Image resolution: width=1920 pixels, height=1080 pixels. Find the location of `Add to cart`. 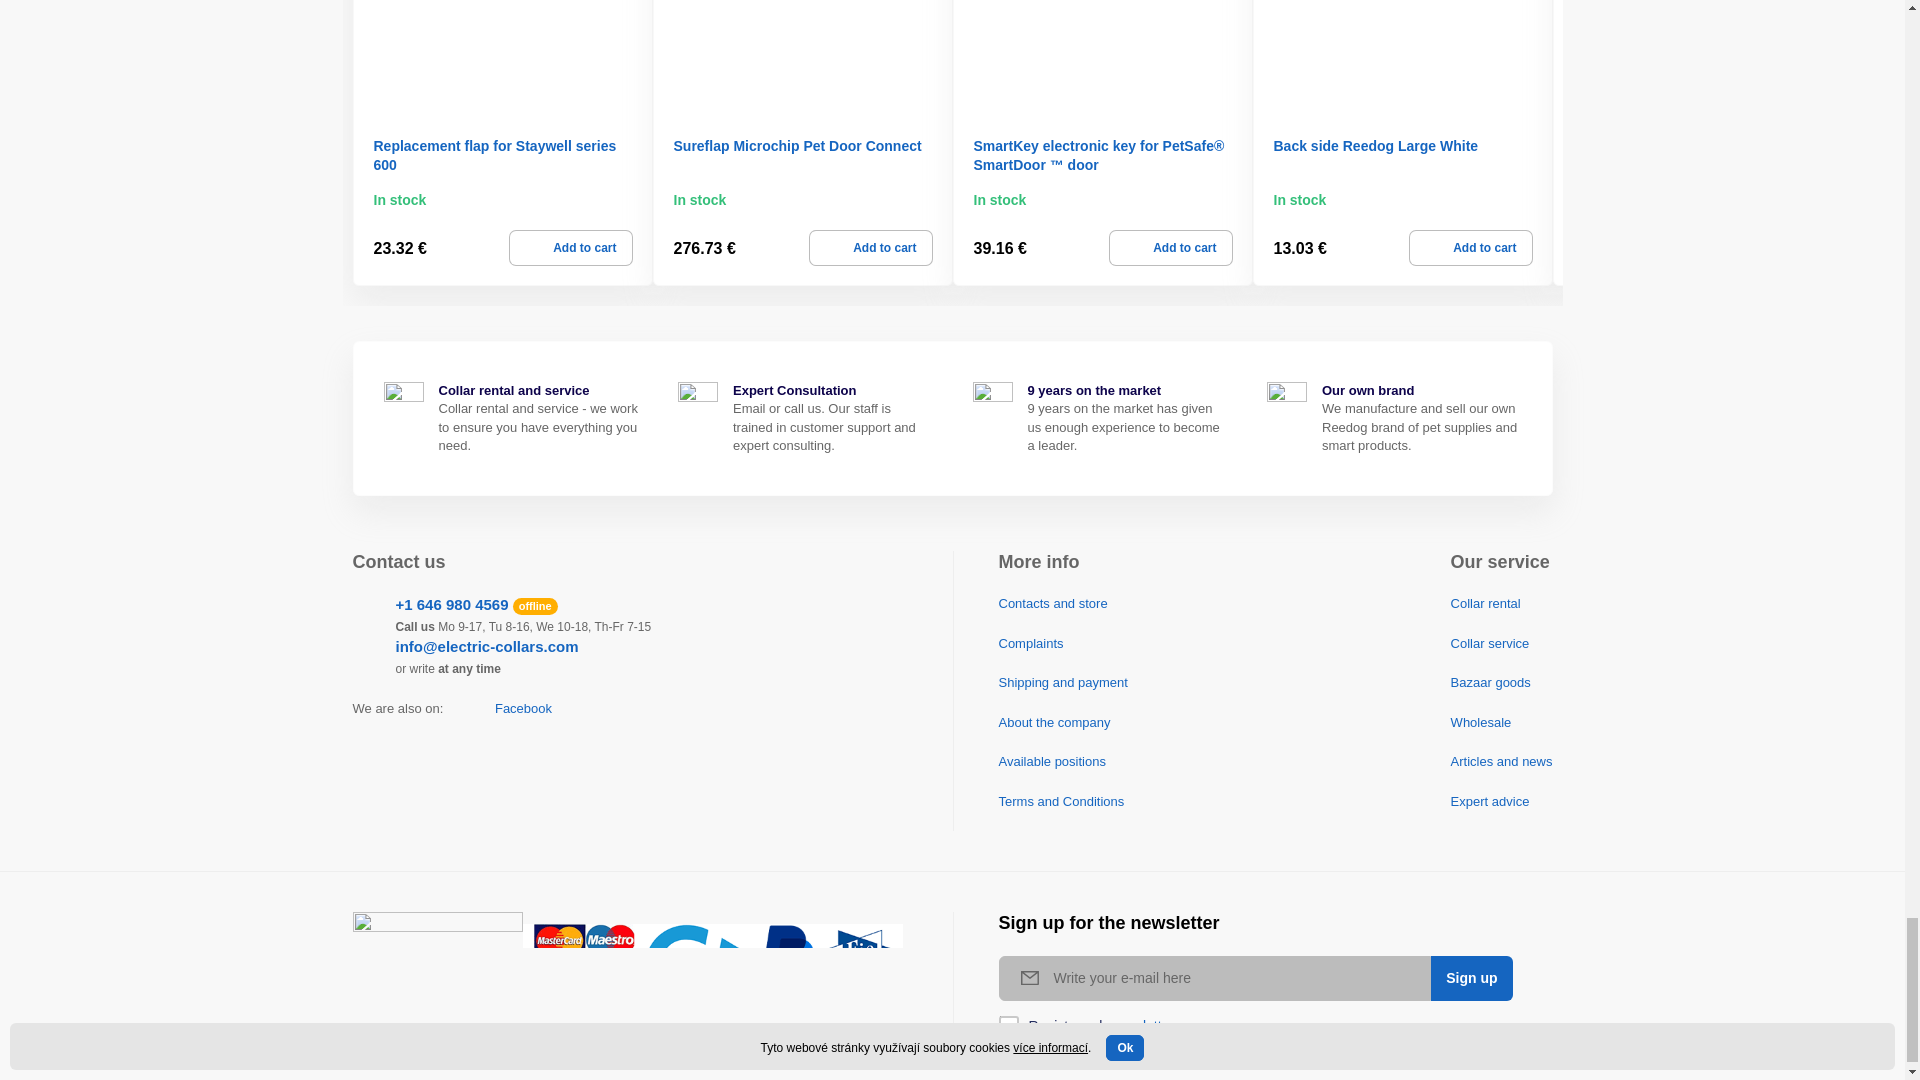

Add to cart is located at coordinates (1470, 248).